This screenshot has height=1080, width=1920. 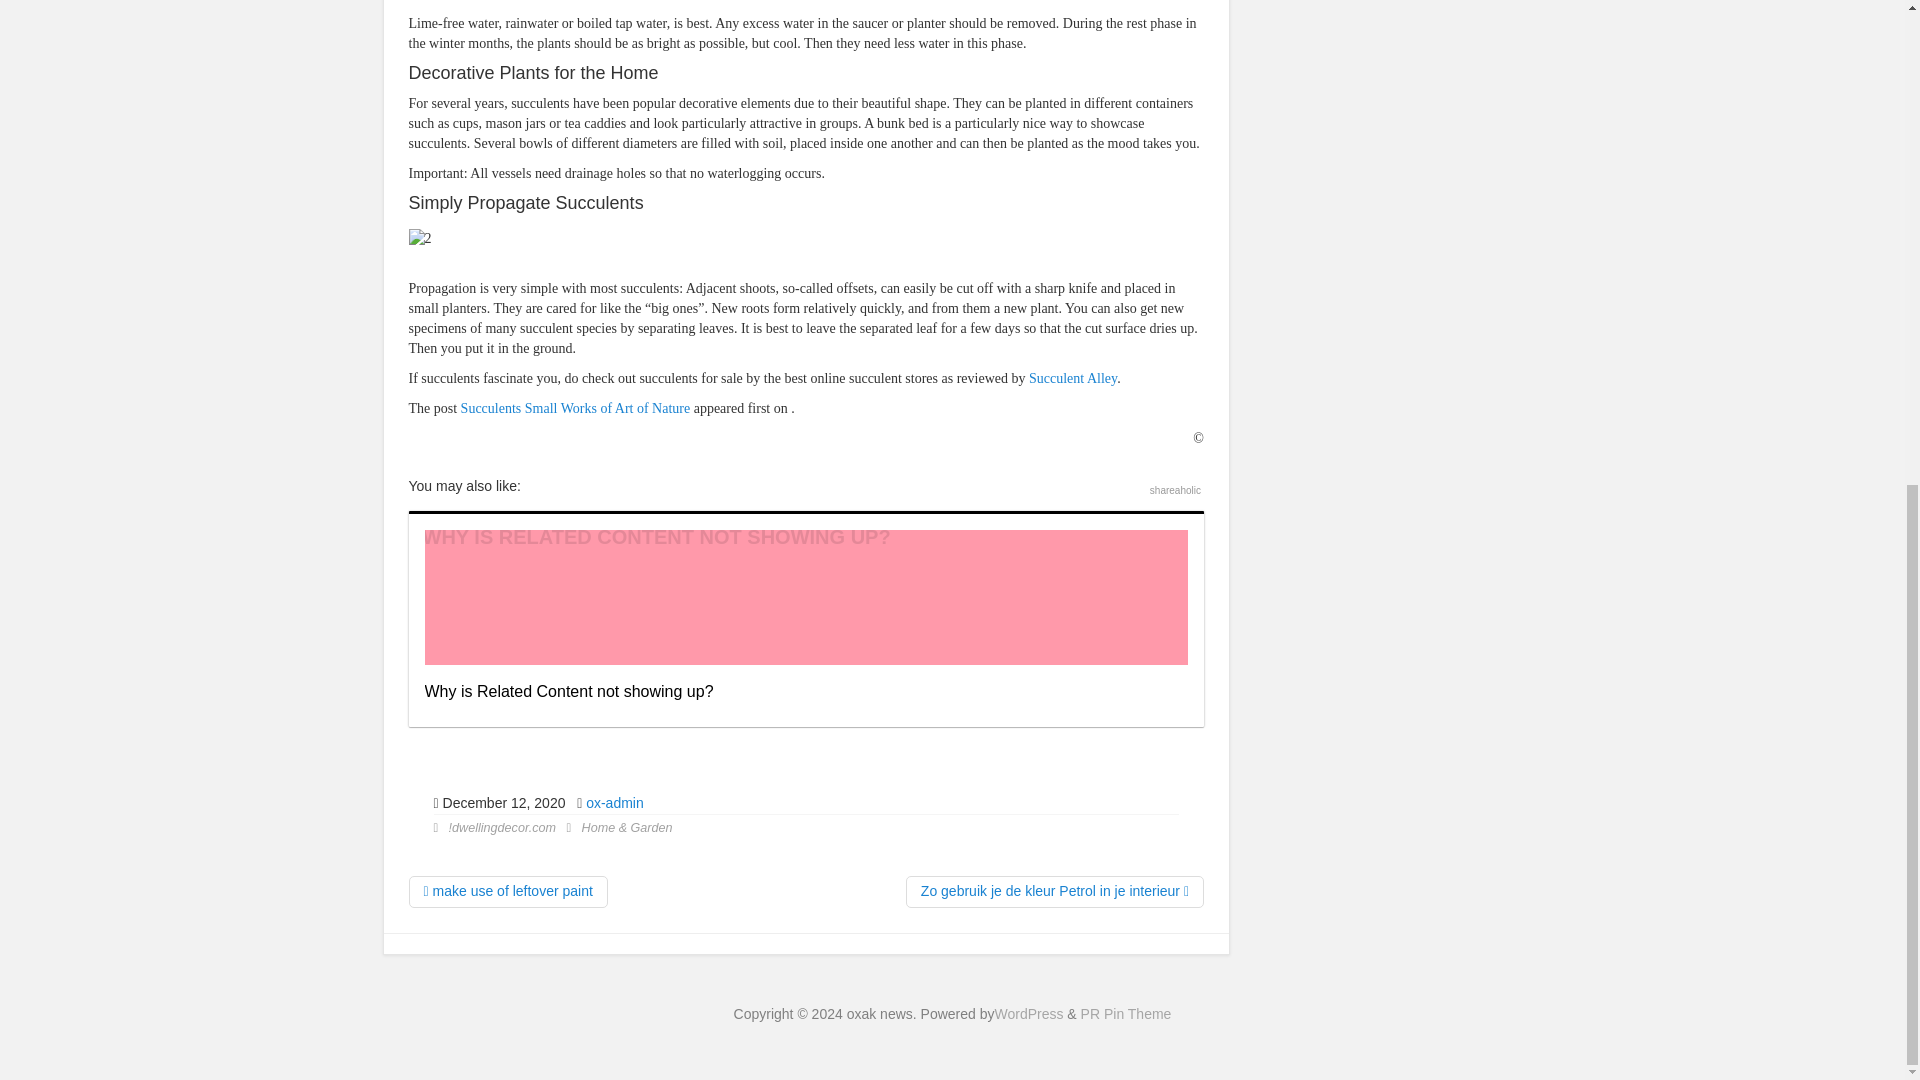 I want to click on shareaholic, so click(x=1176, y=490).